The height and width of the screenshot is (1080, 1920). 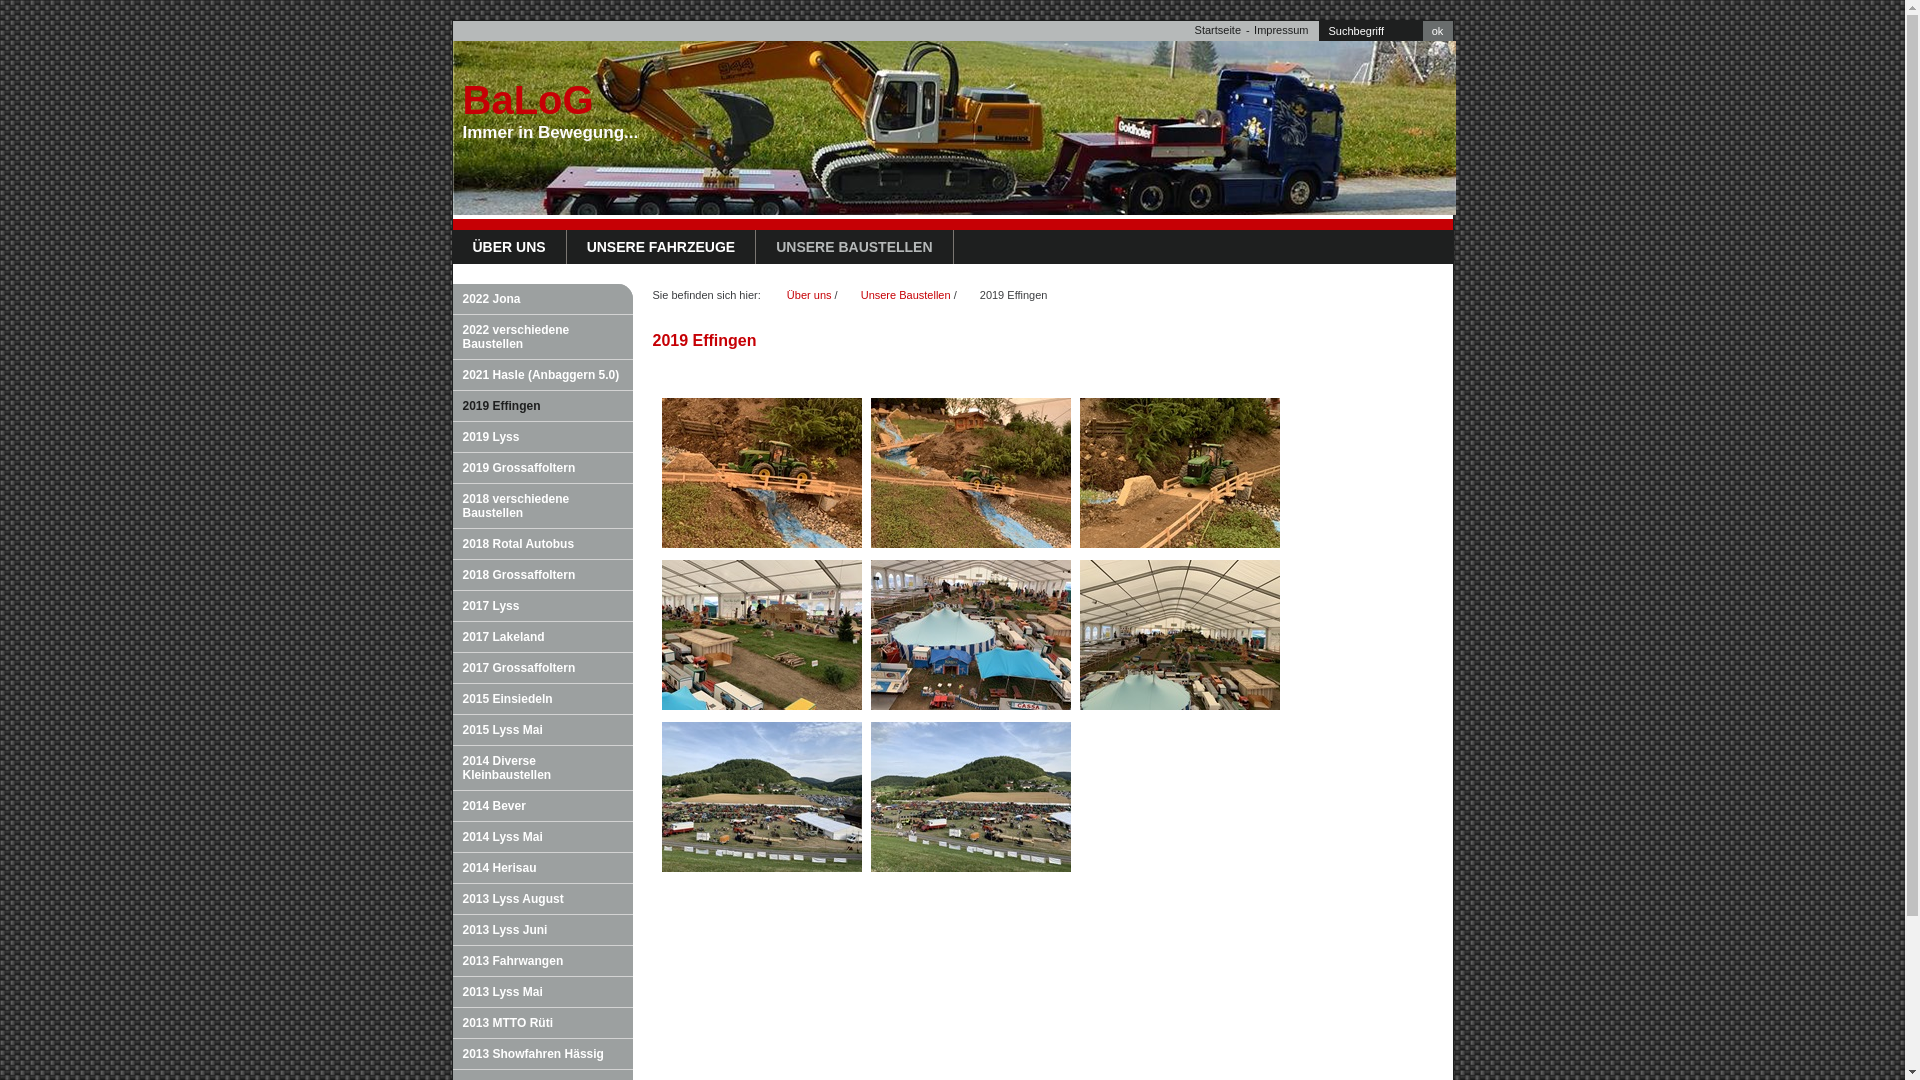 What do you see at coordinates (542, 962) in the screenshot?
I see `2013 Fahrwangen` at bounding box center [542, 962].